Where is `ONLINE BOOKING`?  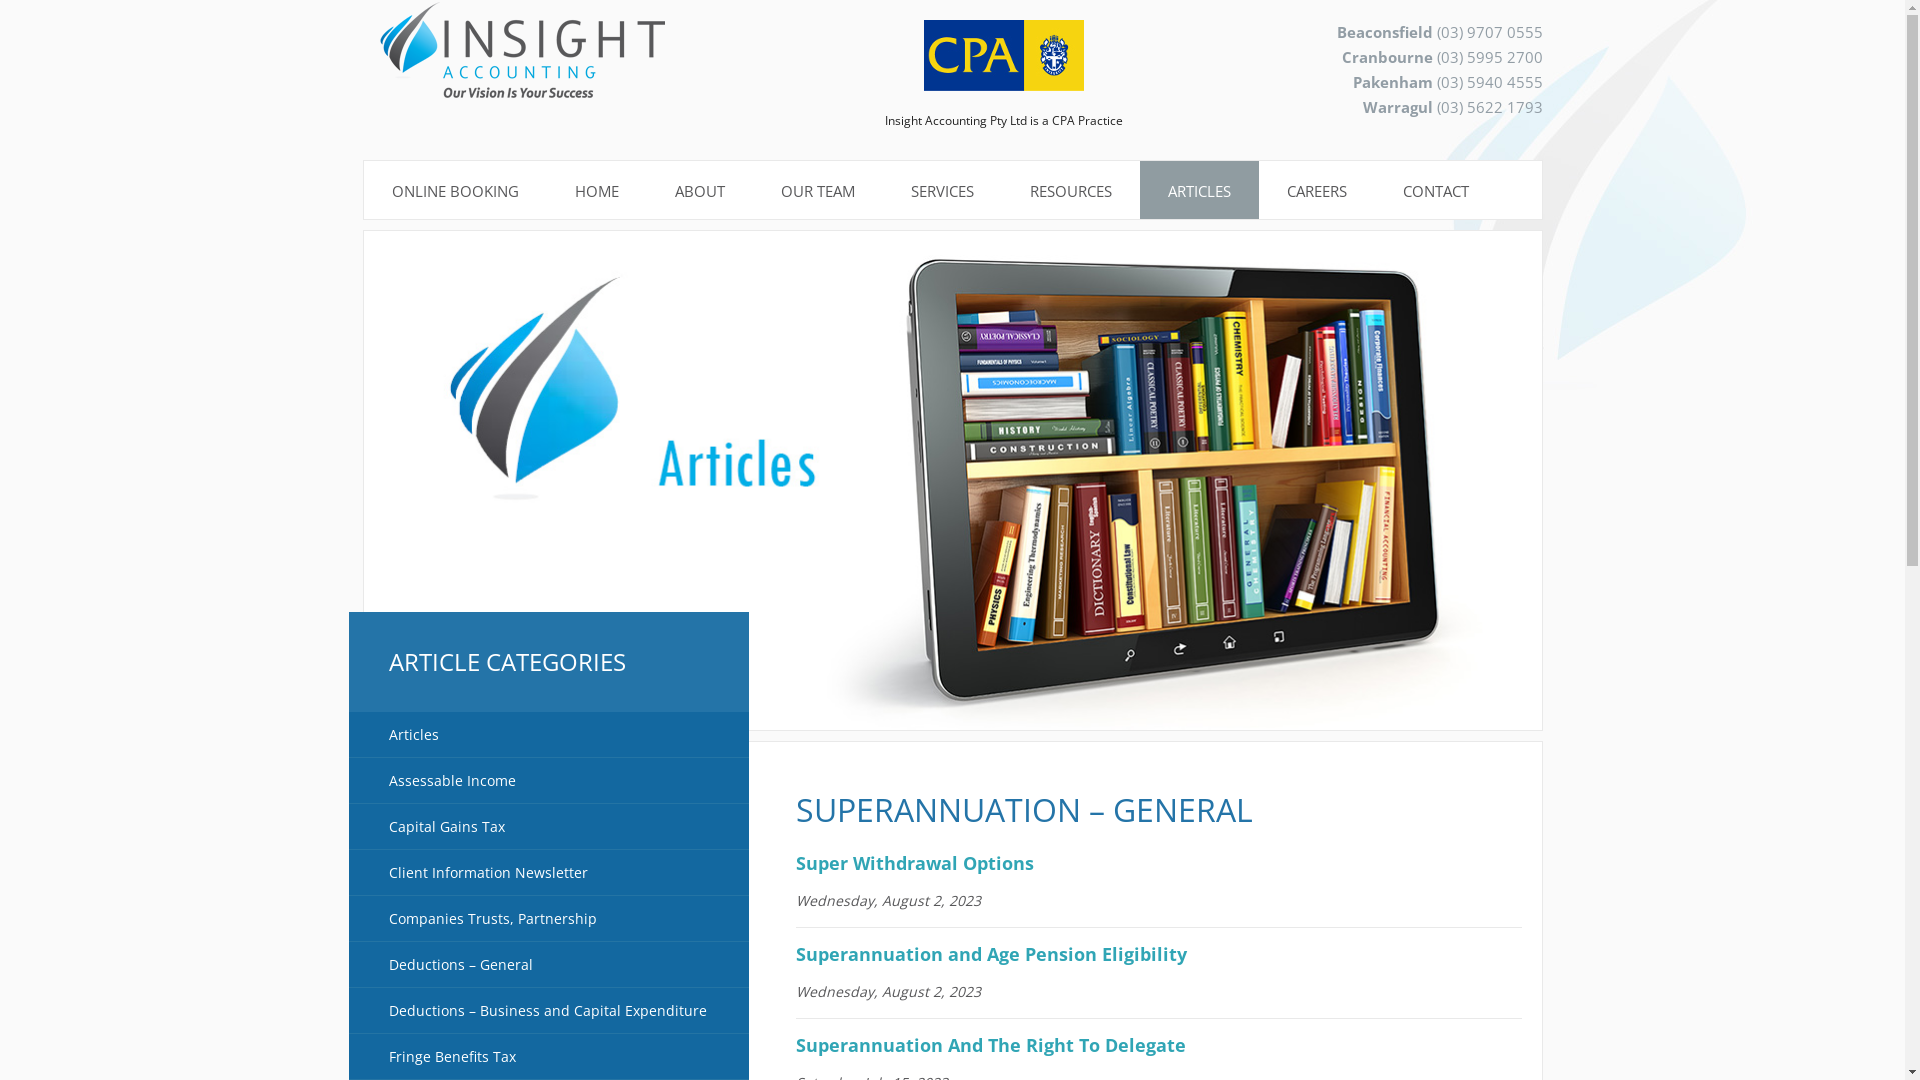
ONLINE BOOKING is located at coordinates (456, 191).